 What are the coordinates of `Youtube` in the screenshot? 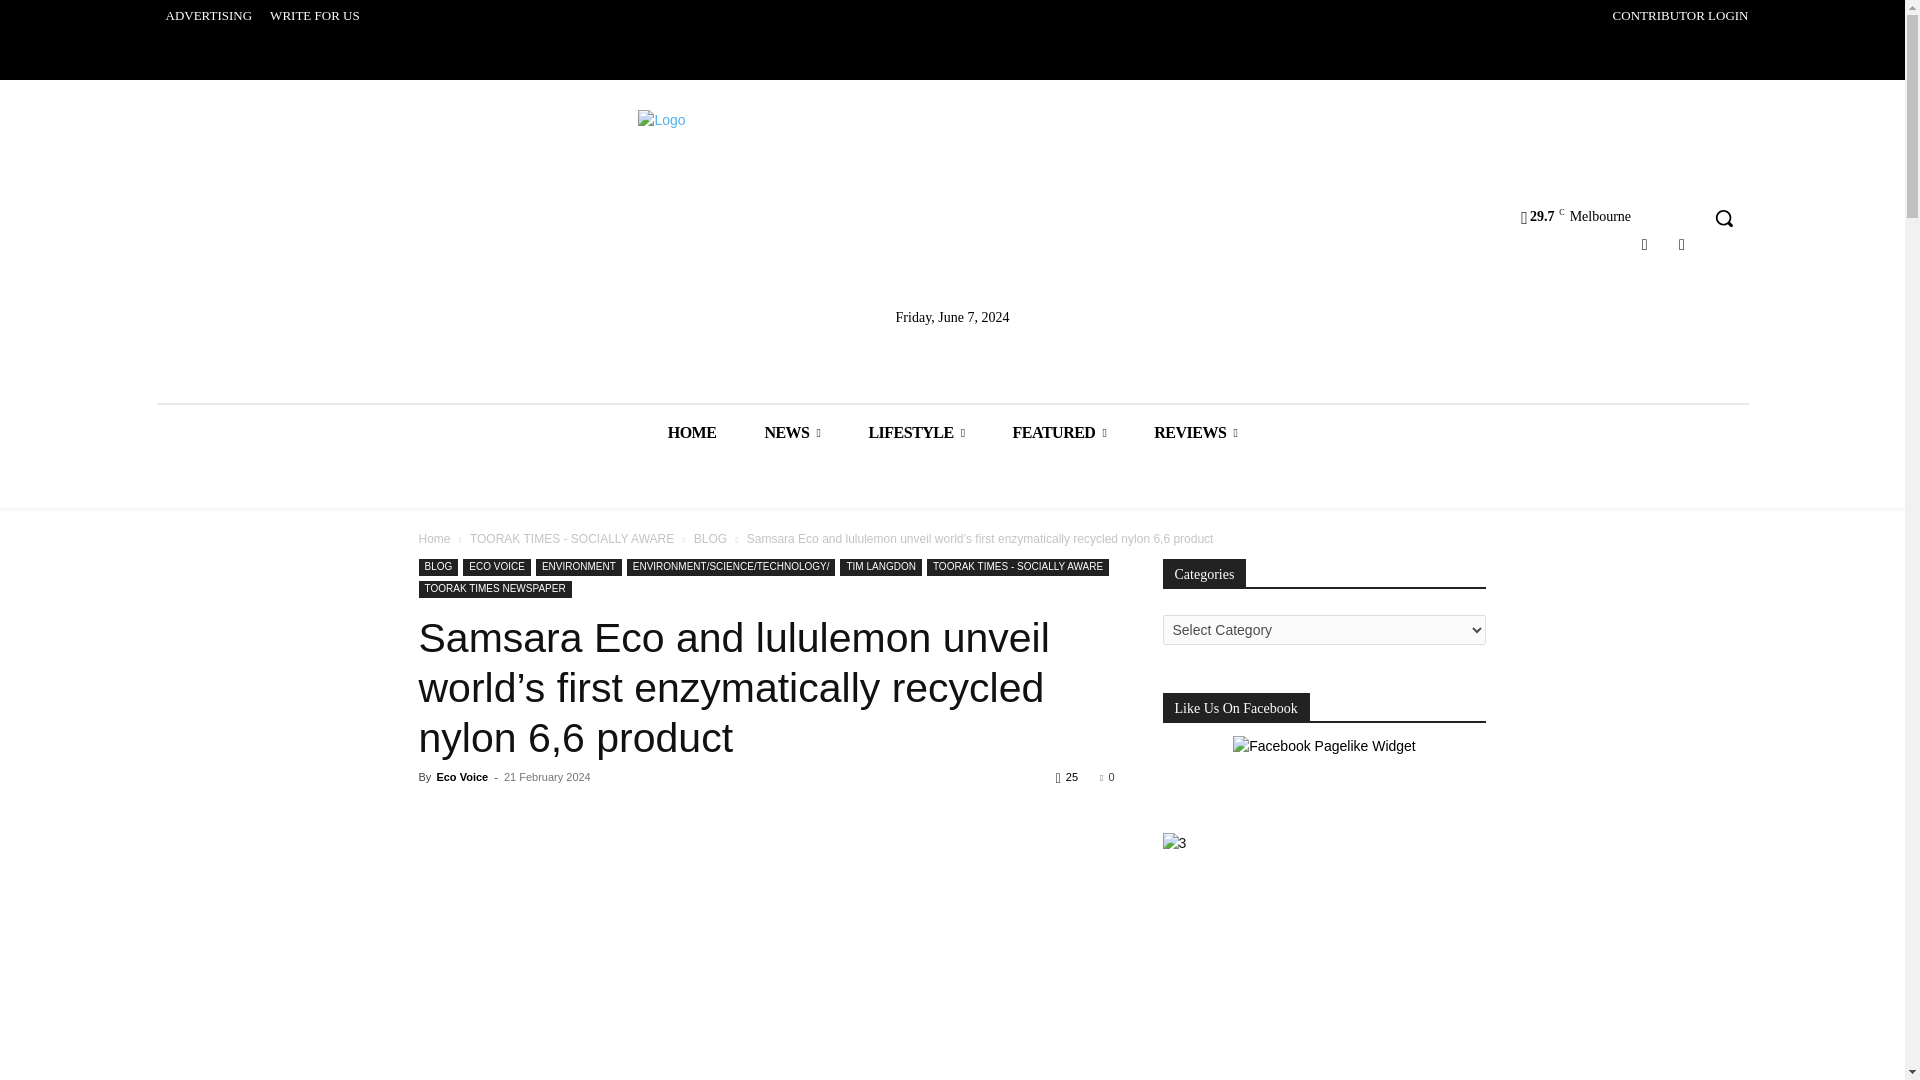 It's located at (1682, 244).